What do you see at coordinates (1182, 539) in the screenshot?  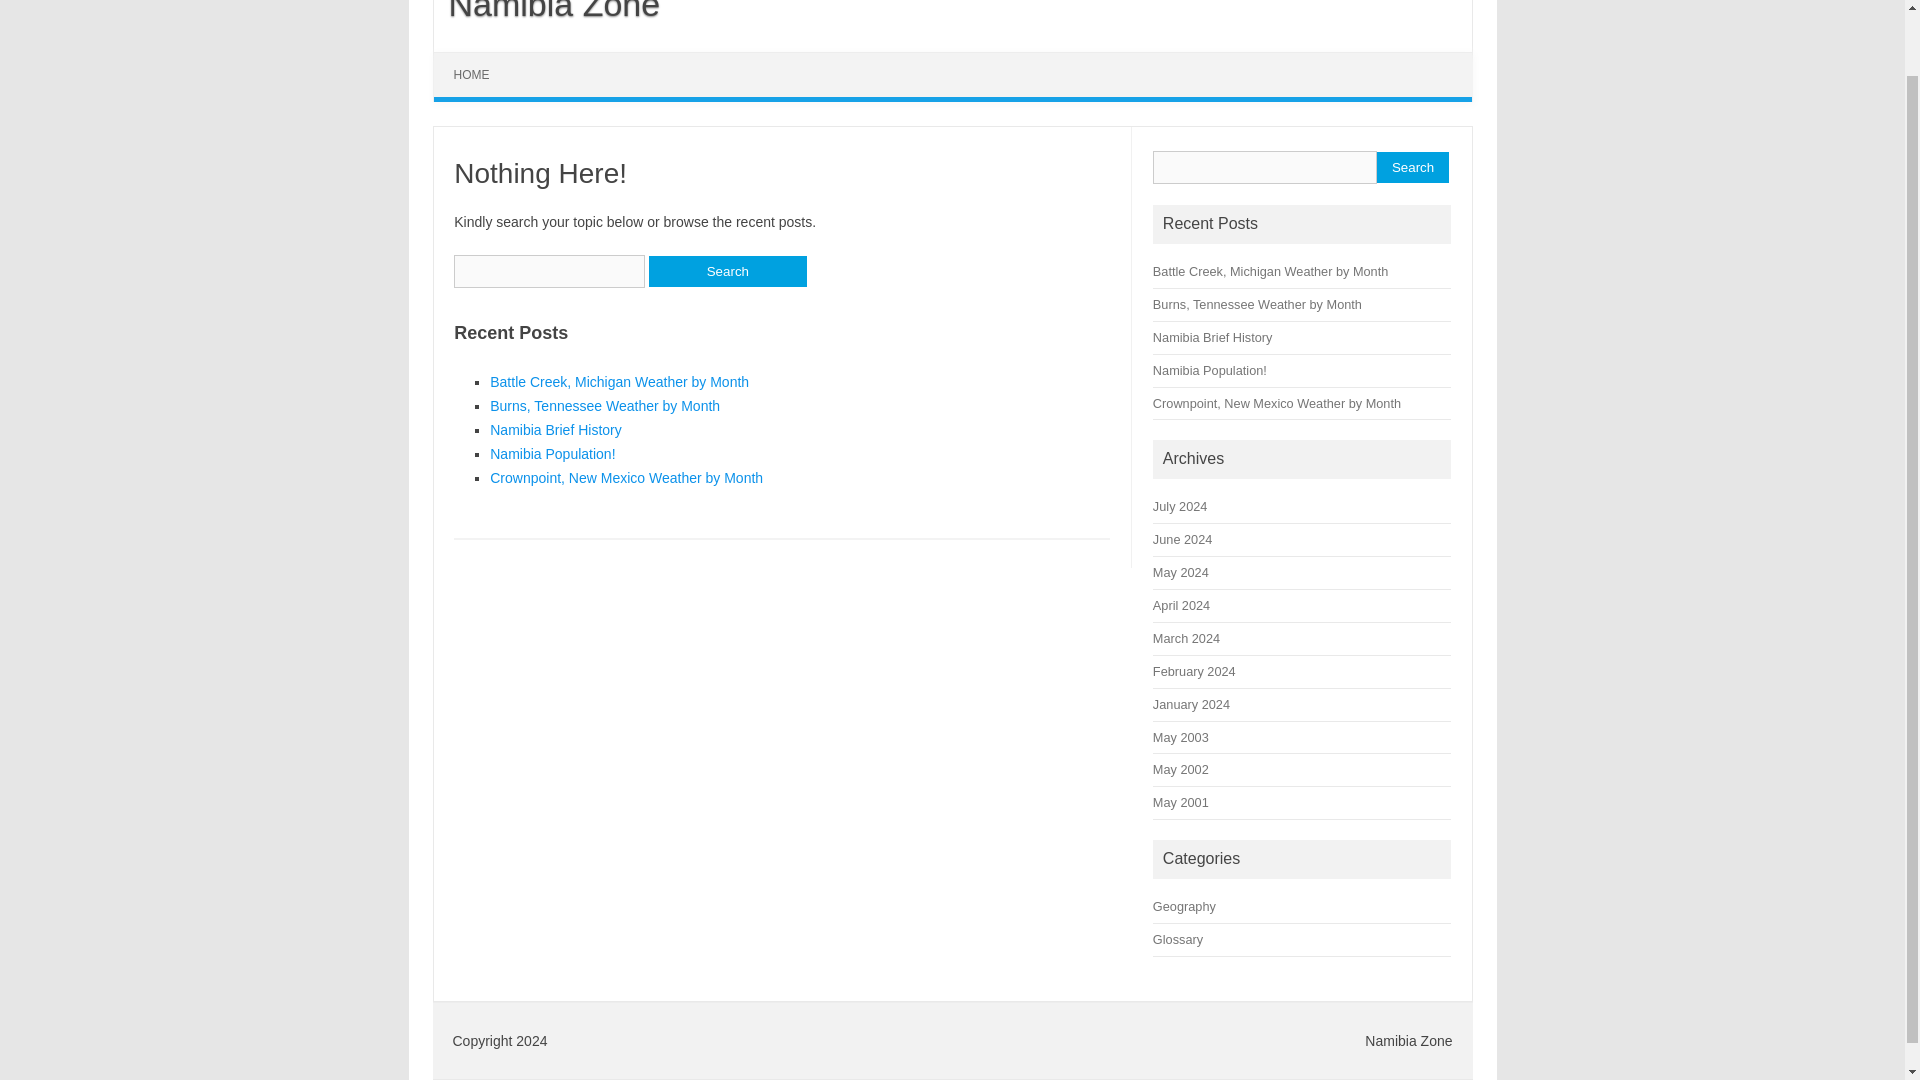 I see `June 2024` at bounding box center [1182, 539].